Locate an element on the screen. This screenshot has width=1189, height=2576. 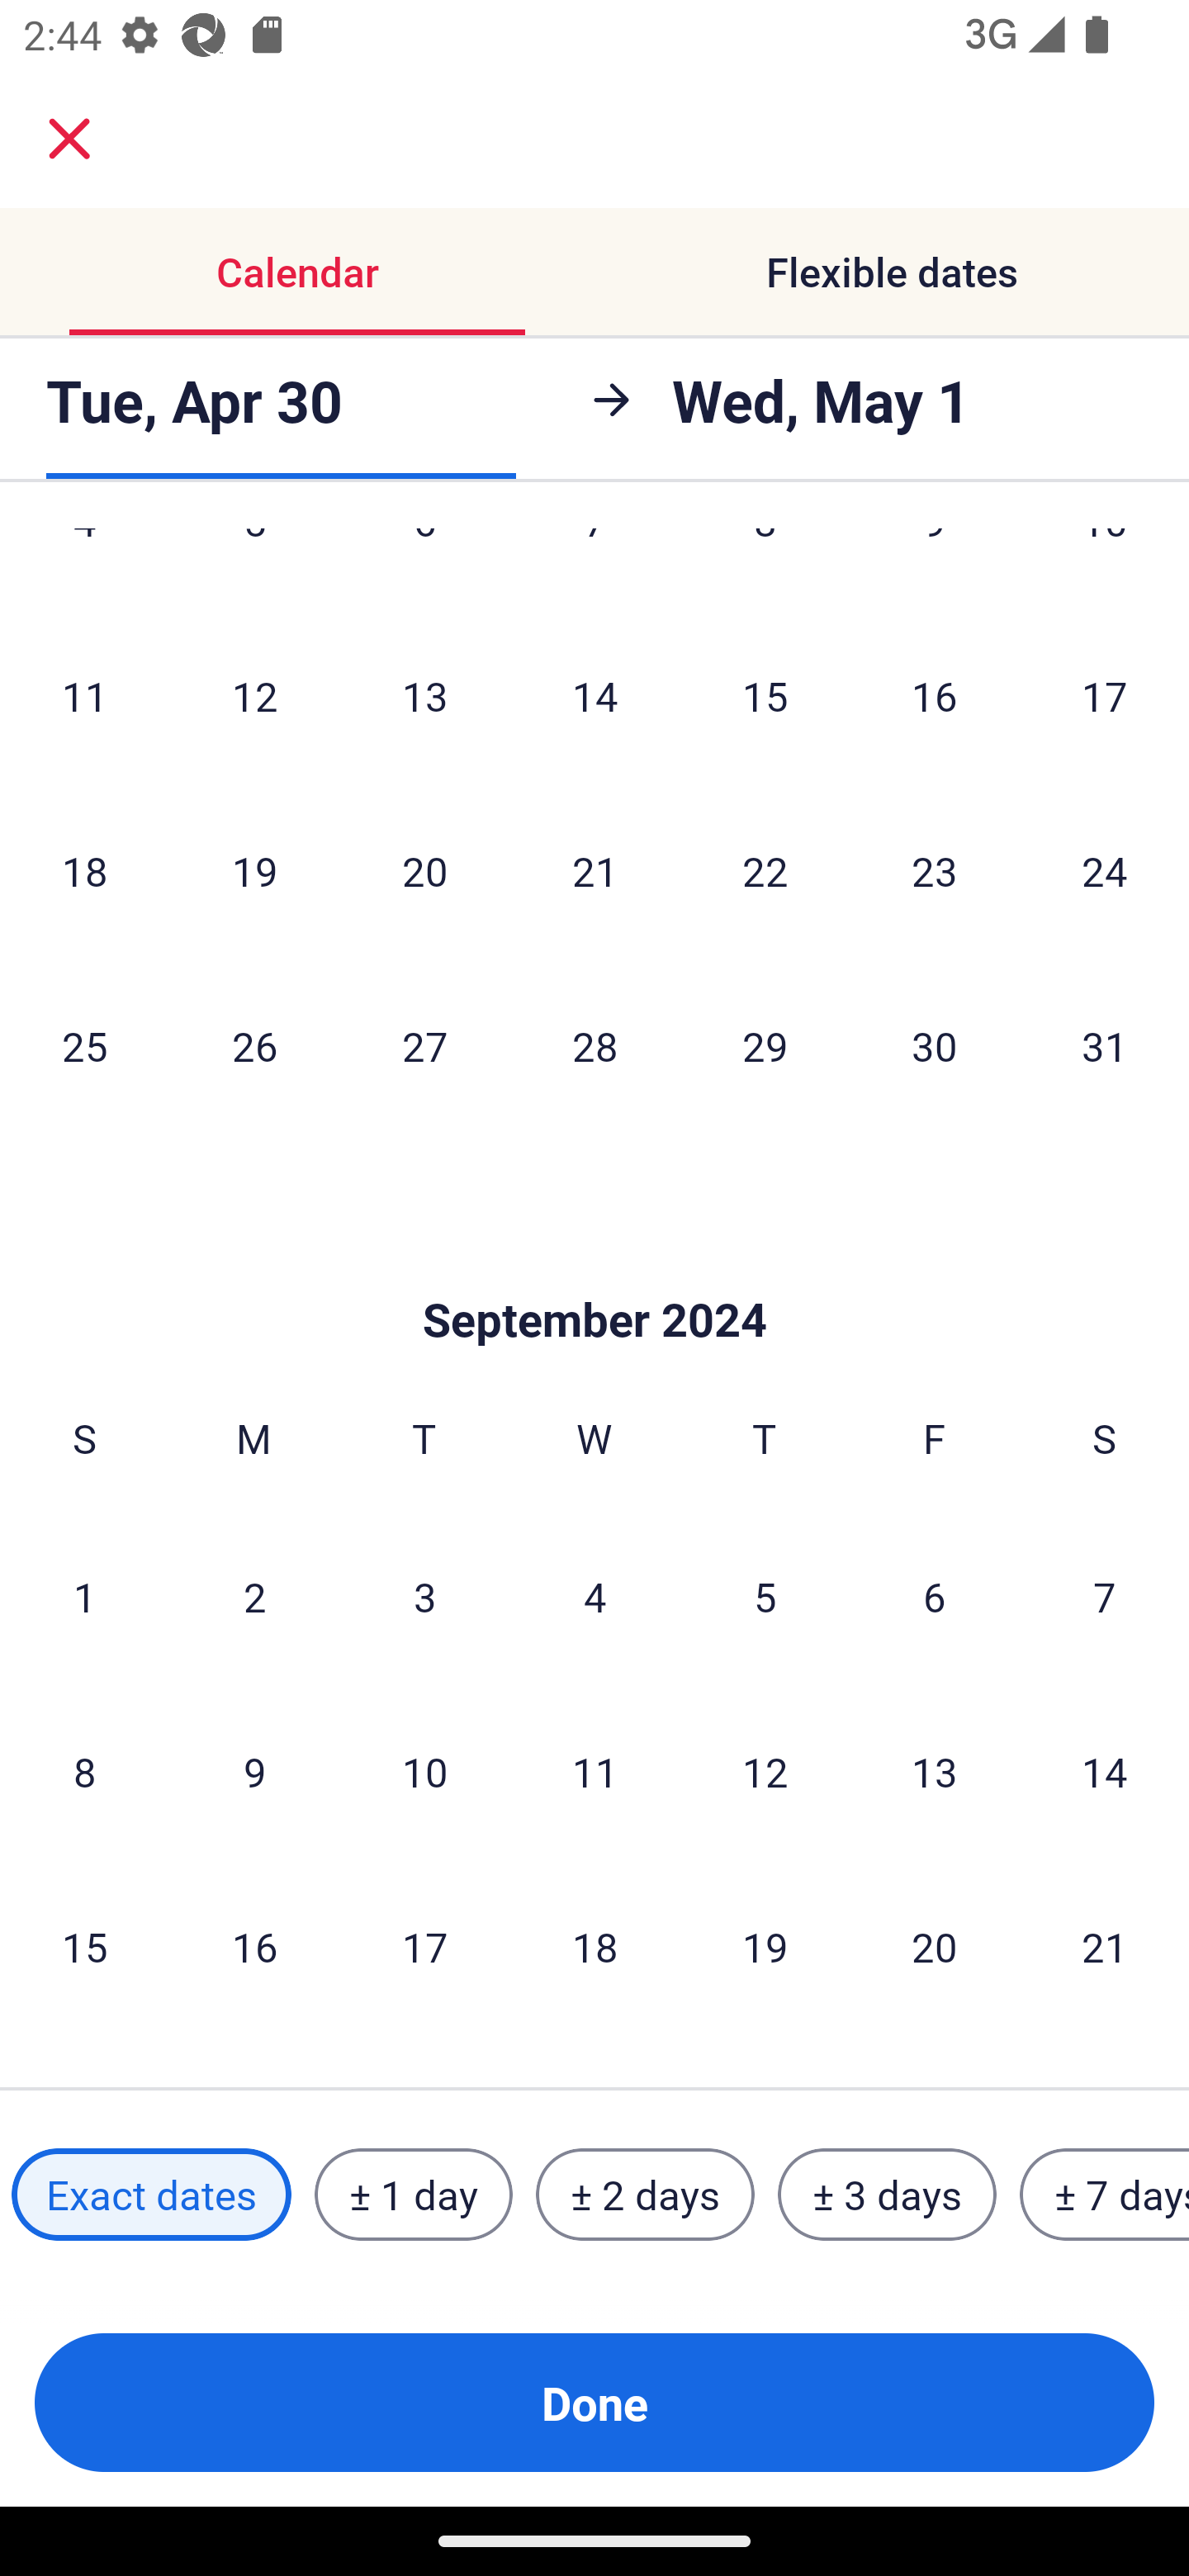
Exact dates is located at coordinates (151, 2195).